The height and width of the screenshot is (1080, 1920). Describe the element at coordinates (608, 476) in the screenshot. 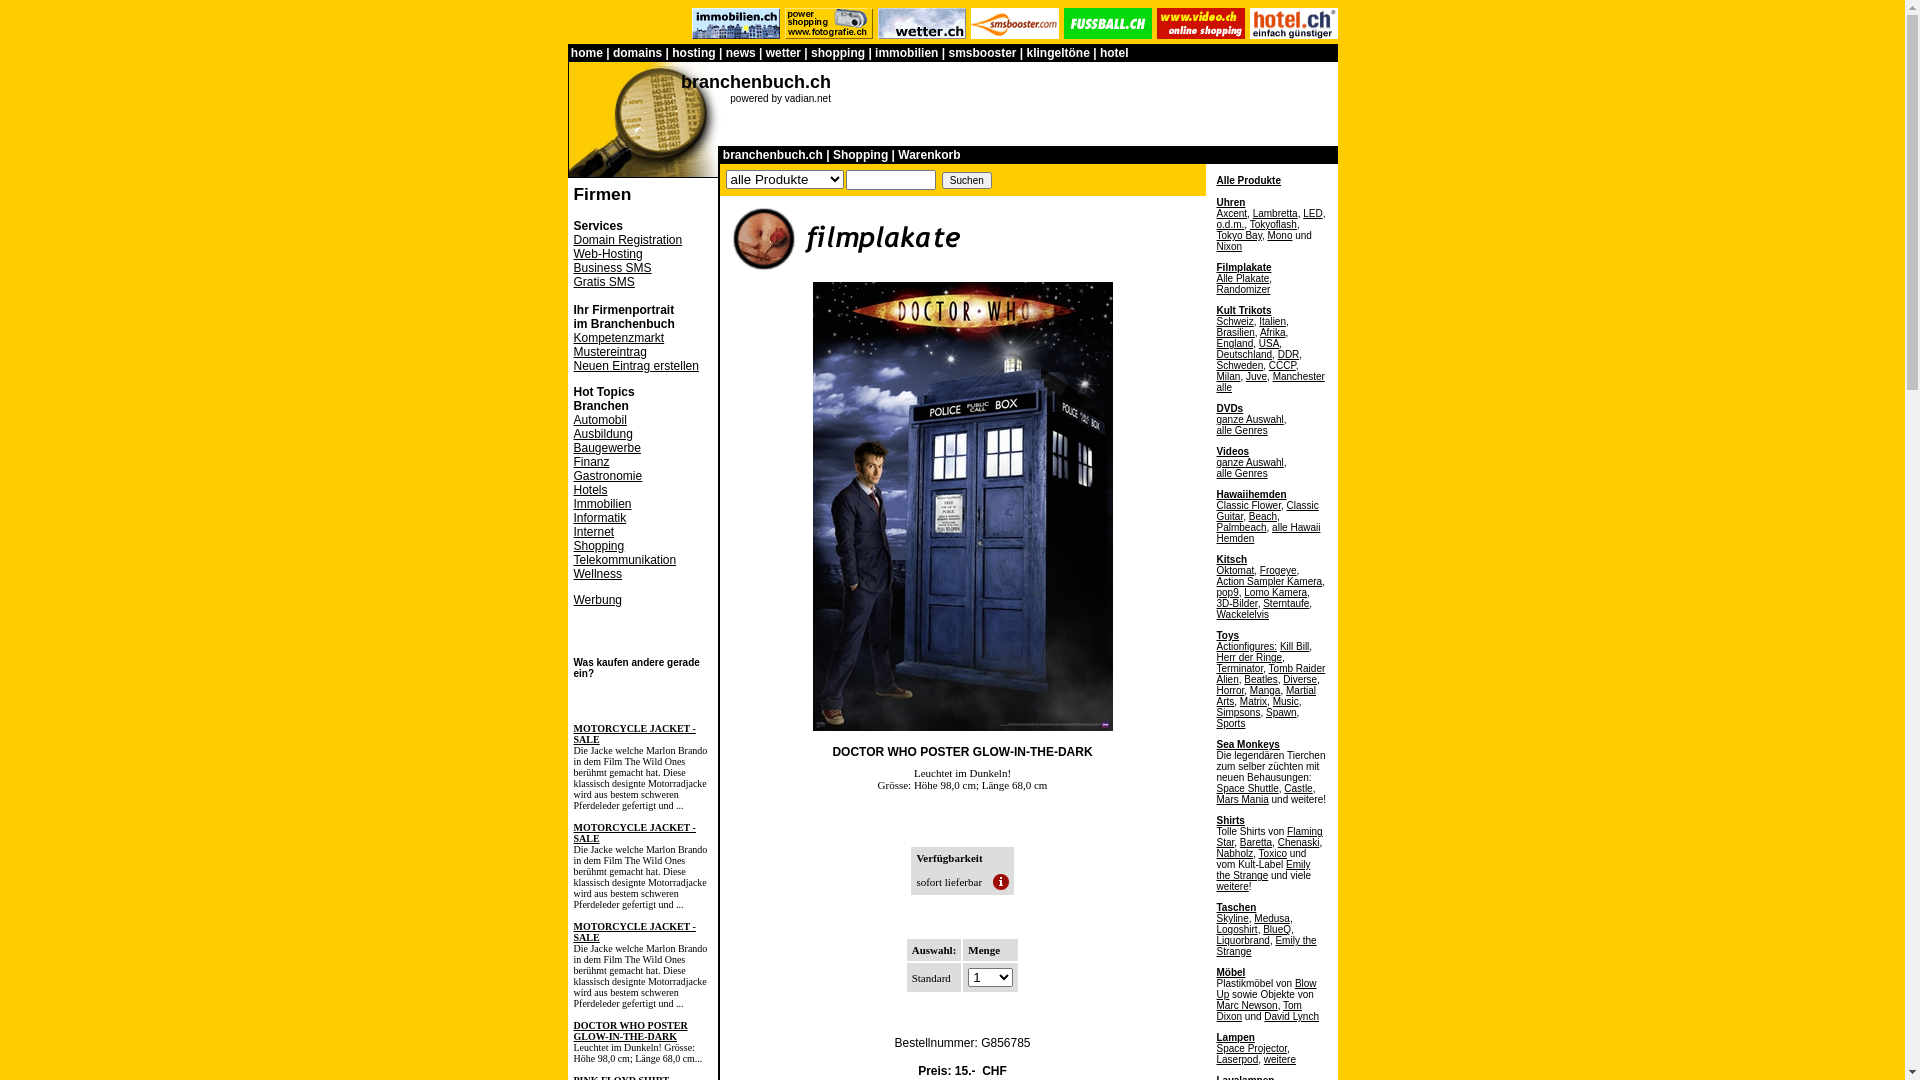

I see `Gastronomie` at that location.